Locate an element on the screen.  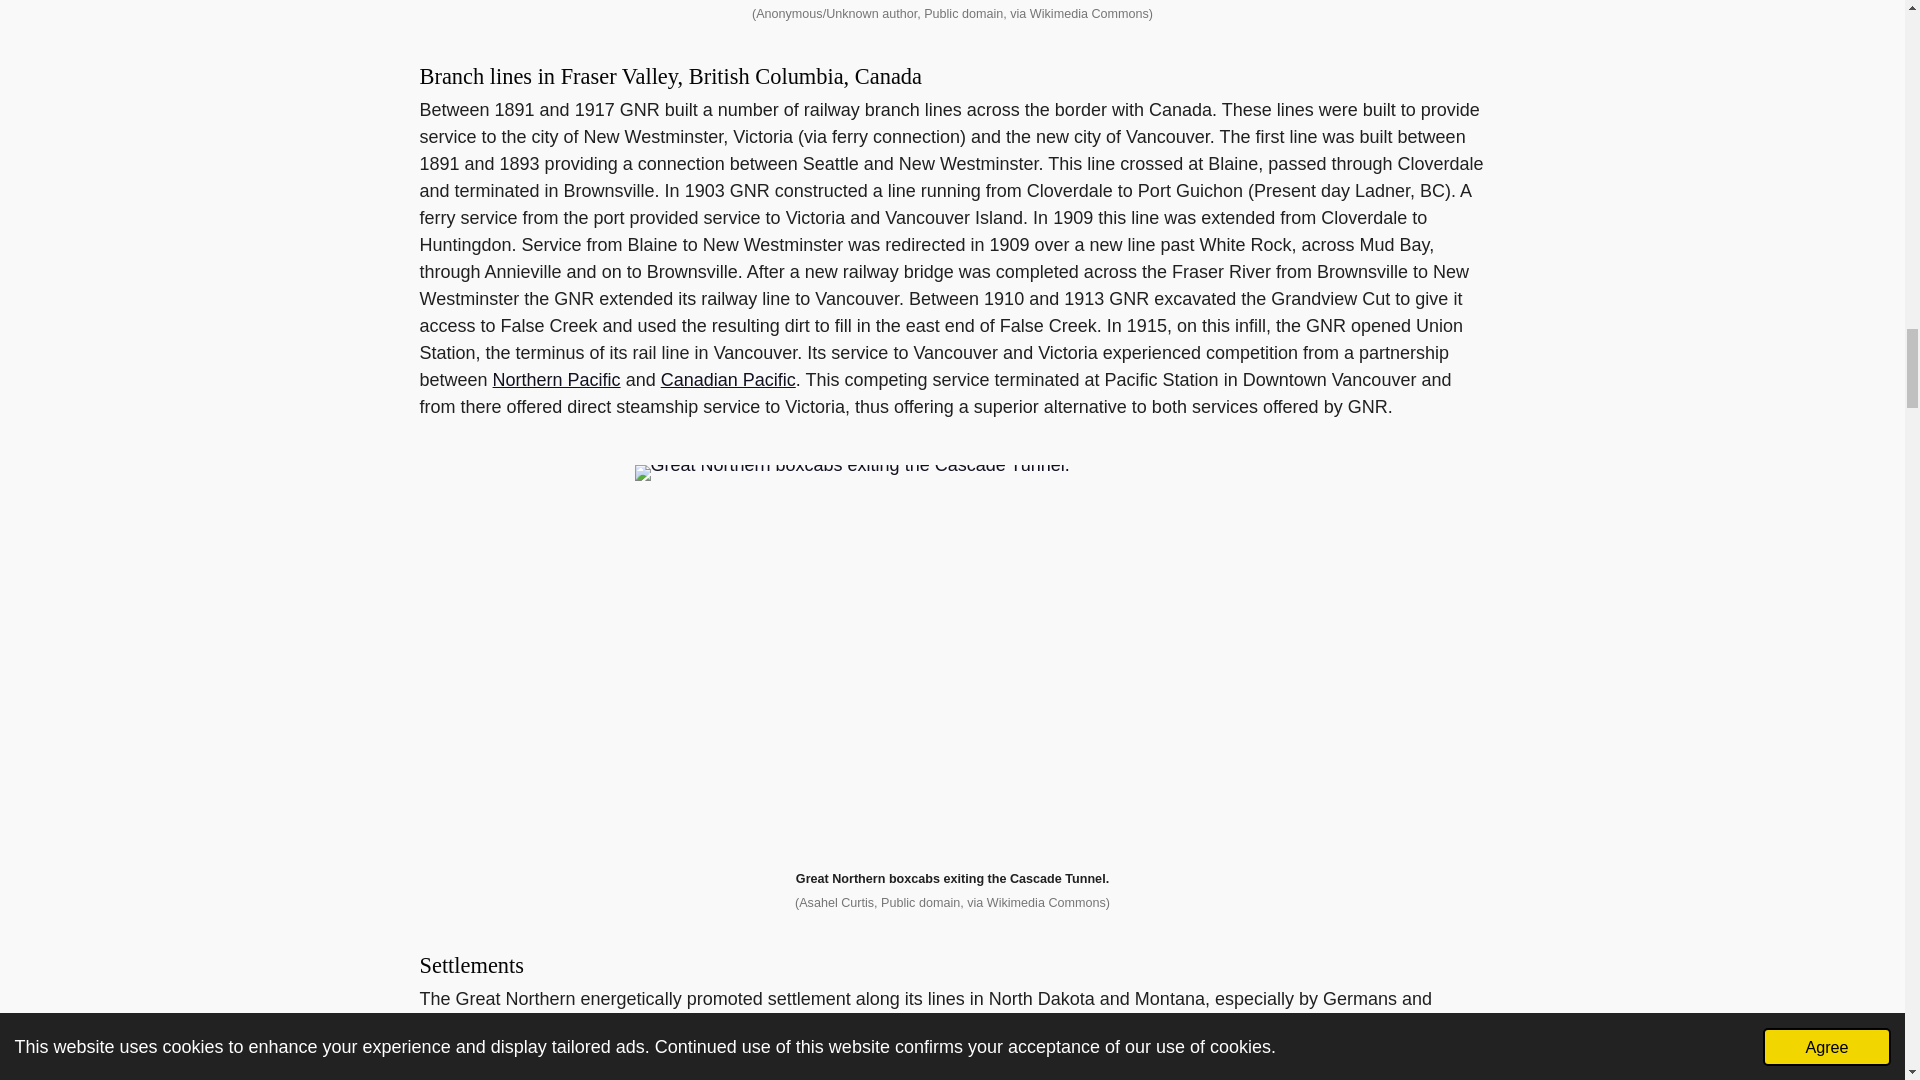
Northern Pacific is located at coordinates (556, 380).